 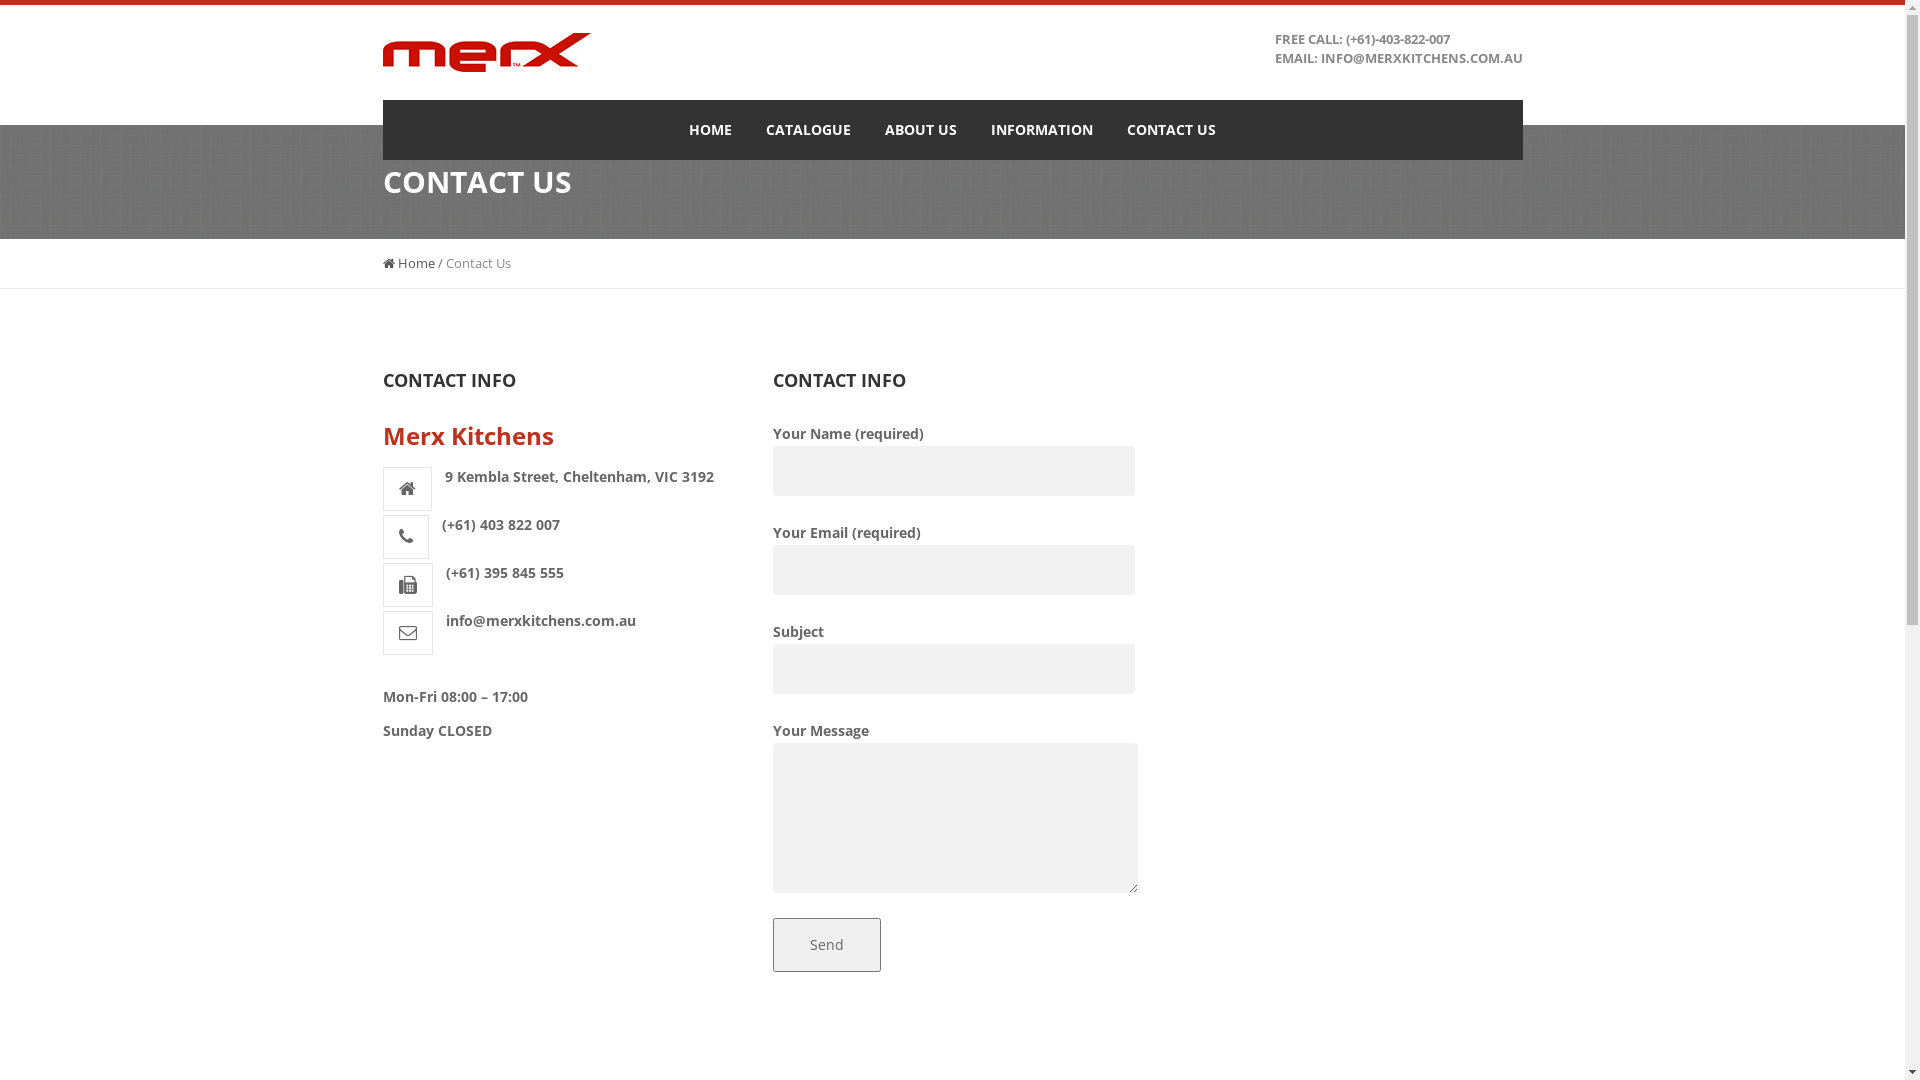 I want to click on HOME, so click(x=710, y=130).